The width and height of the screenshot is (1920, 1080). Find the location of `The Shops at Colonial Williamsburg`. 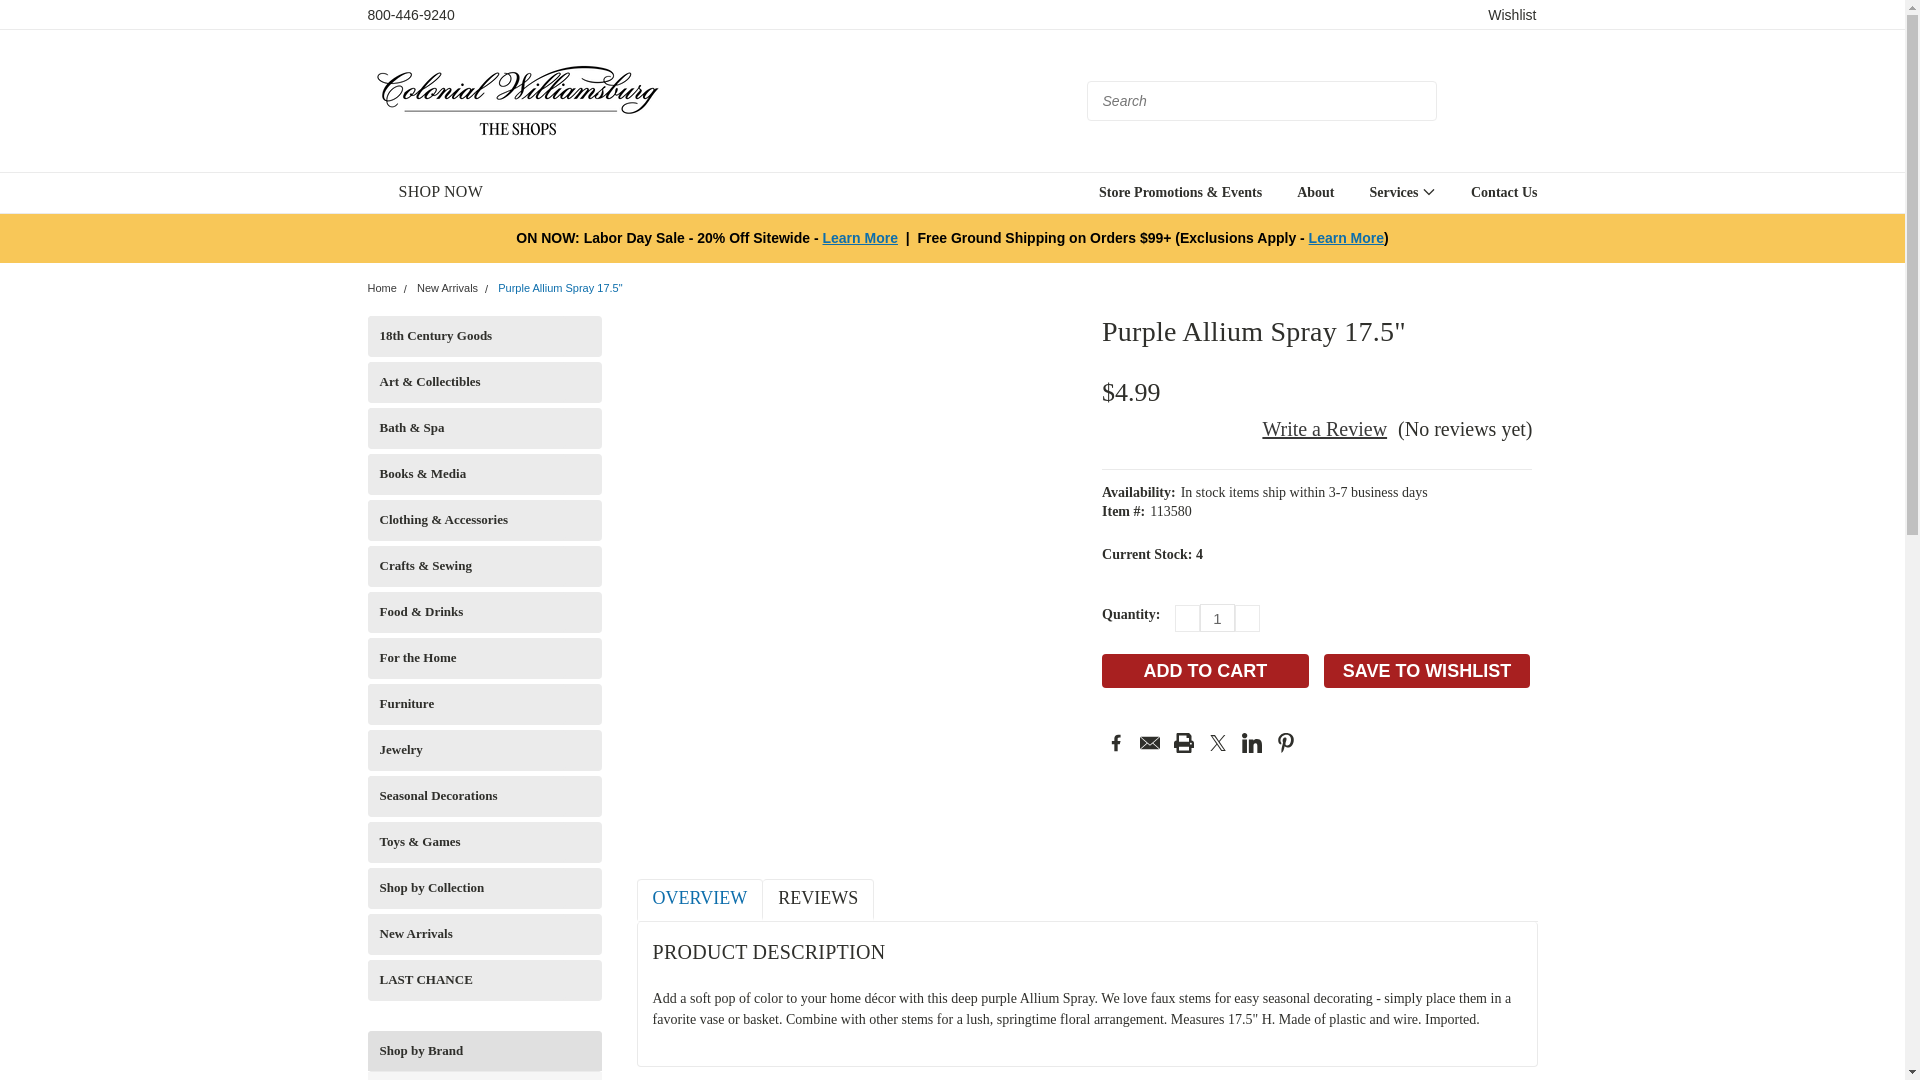

The Shops at Colonial Williamsburg is located at coordinates (518, 100).